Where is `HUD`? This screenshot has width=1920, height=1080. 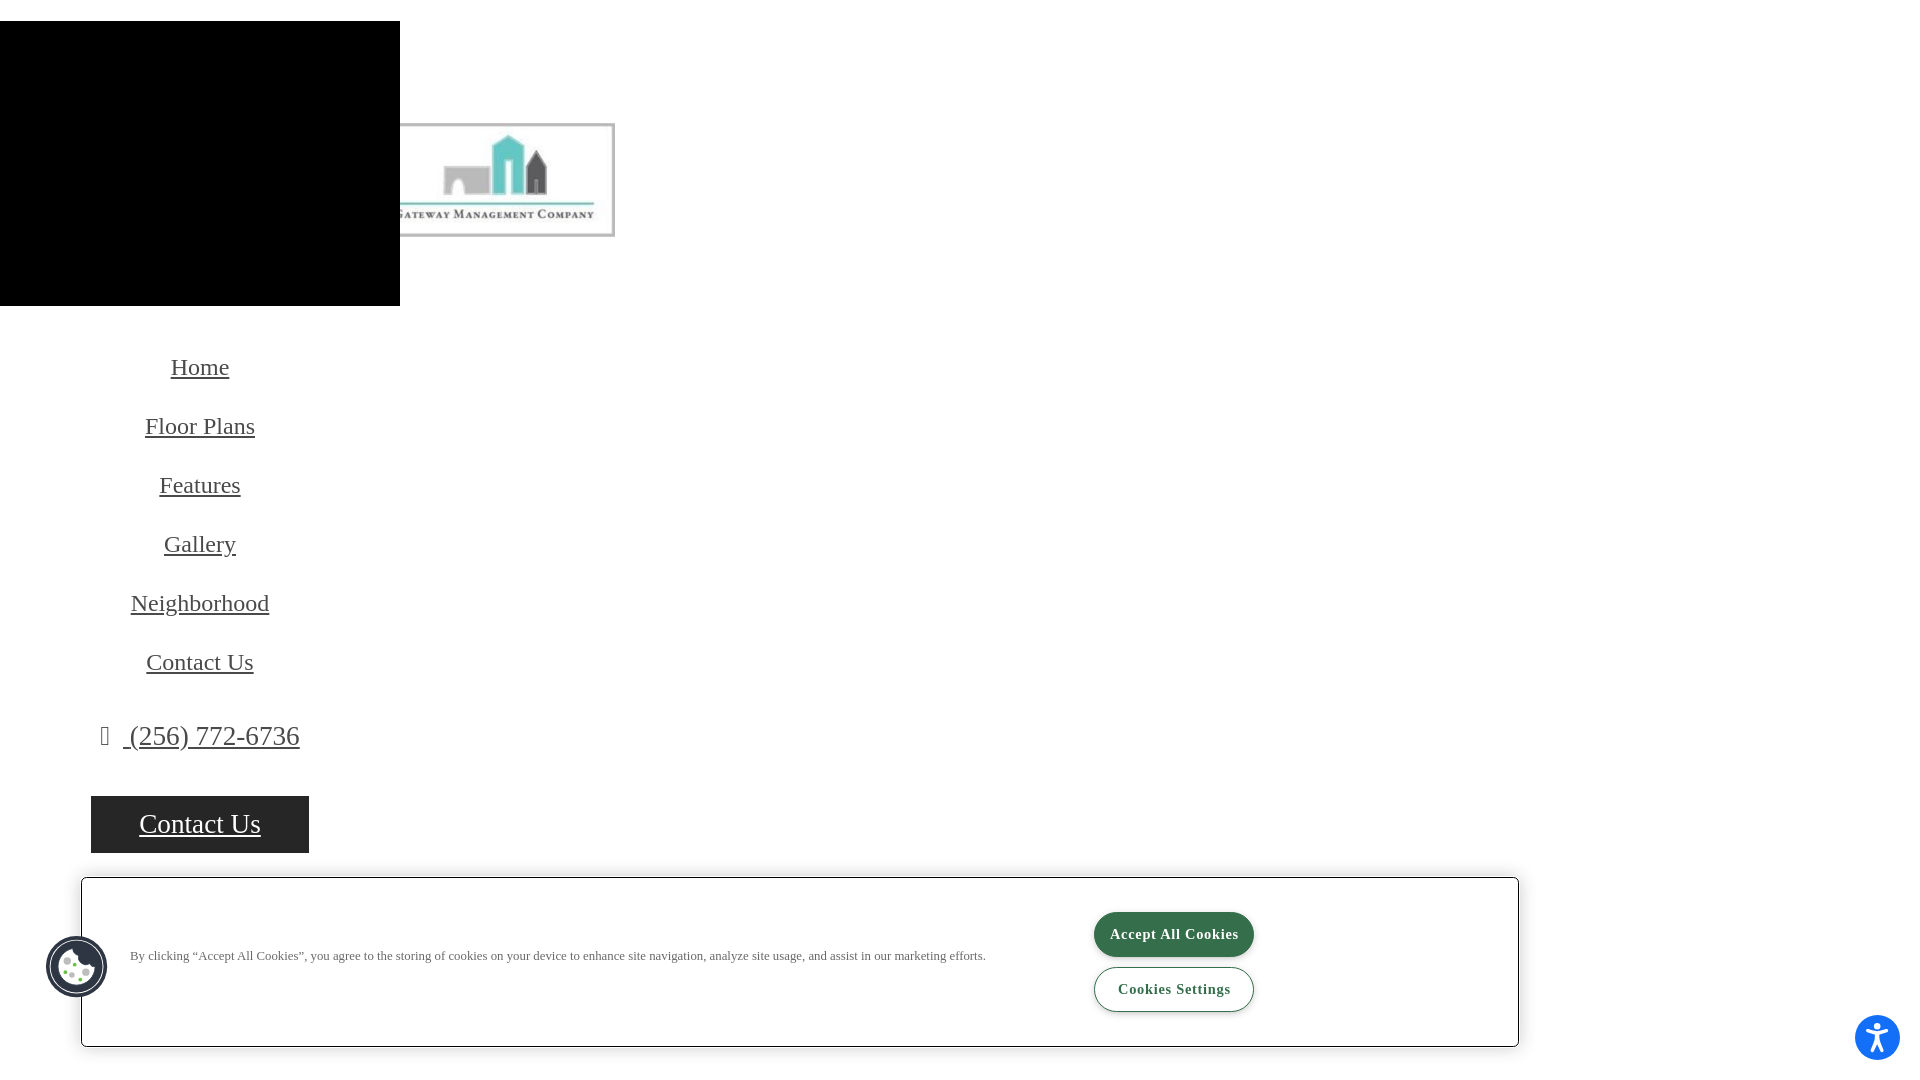
HUD is located at coordinates (1467, 140).